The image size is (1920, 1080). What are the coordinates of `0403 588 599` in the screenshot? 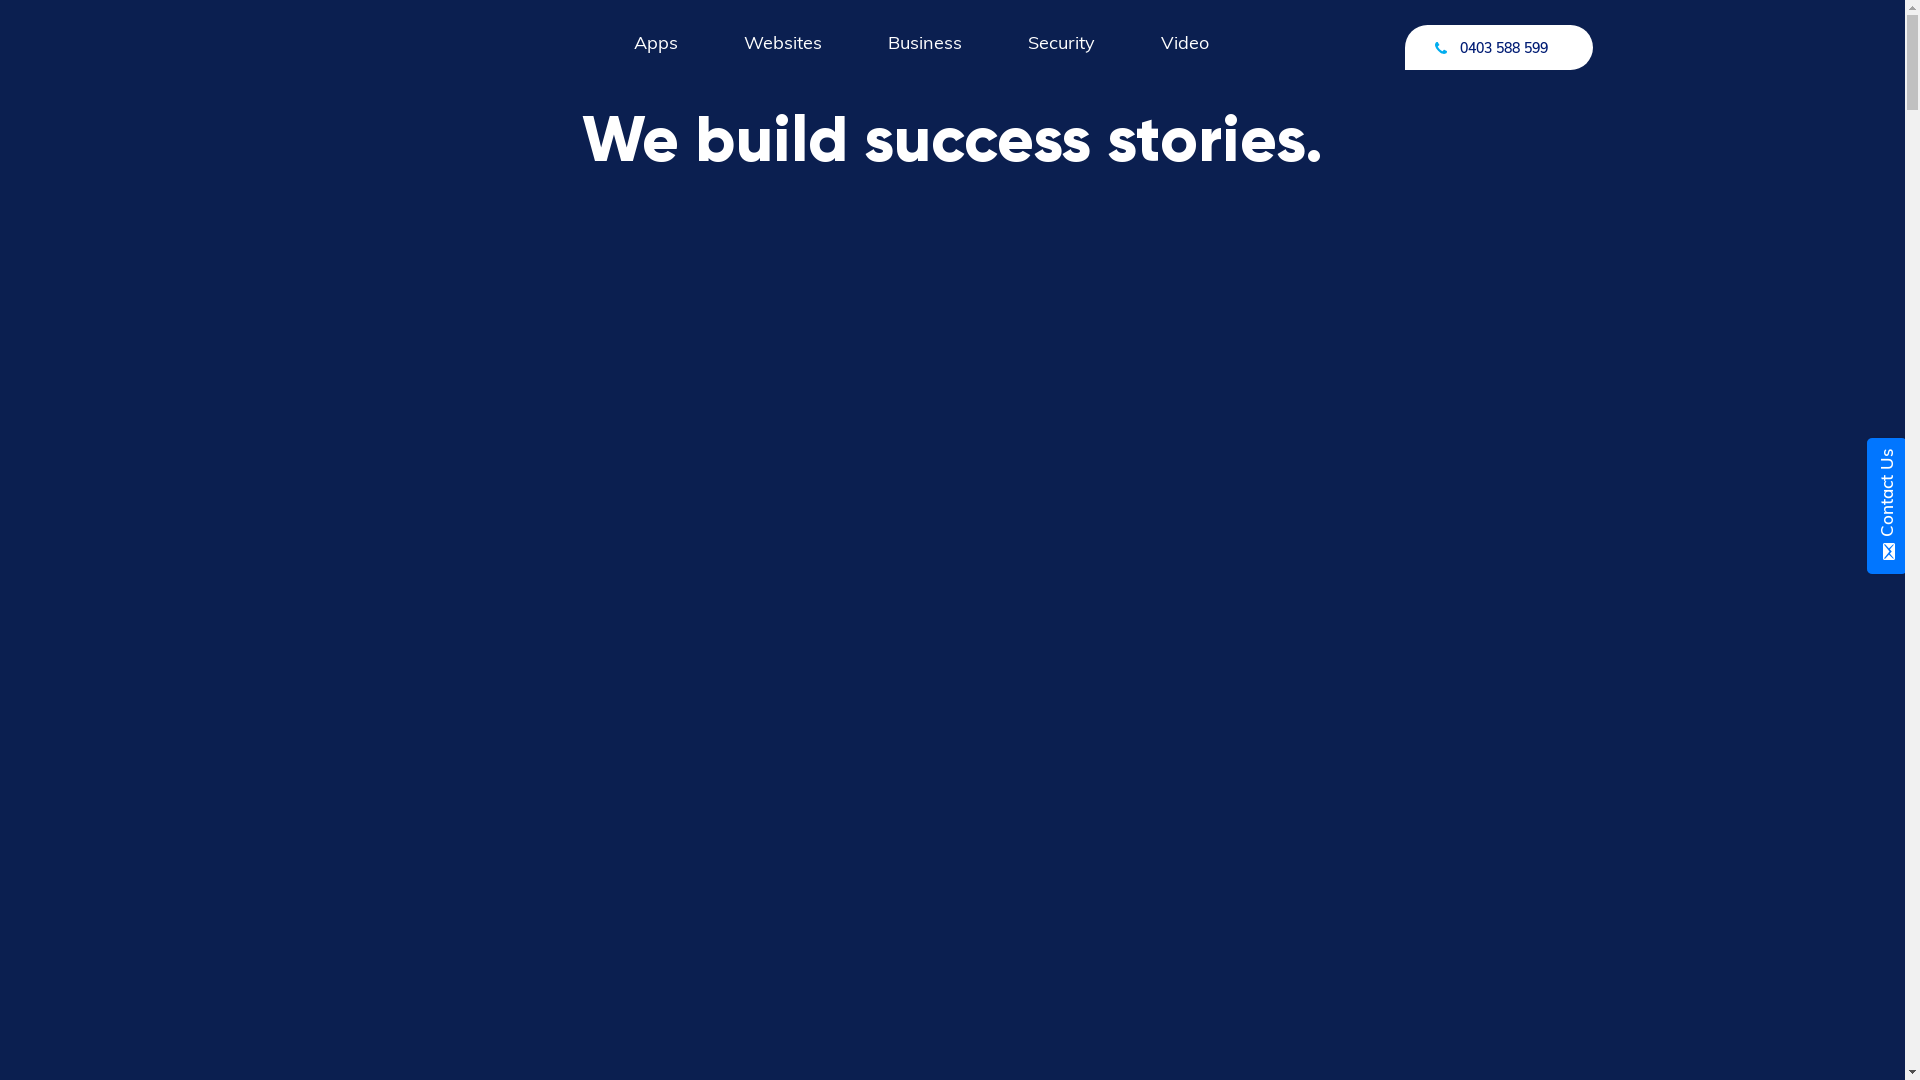 It's located at (1498, 48).